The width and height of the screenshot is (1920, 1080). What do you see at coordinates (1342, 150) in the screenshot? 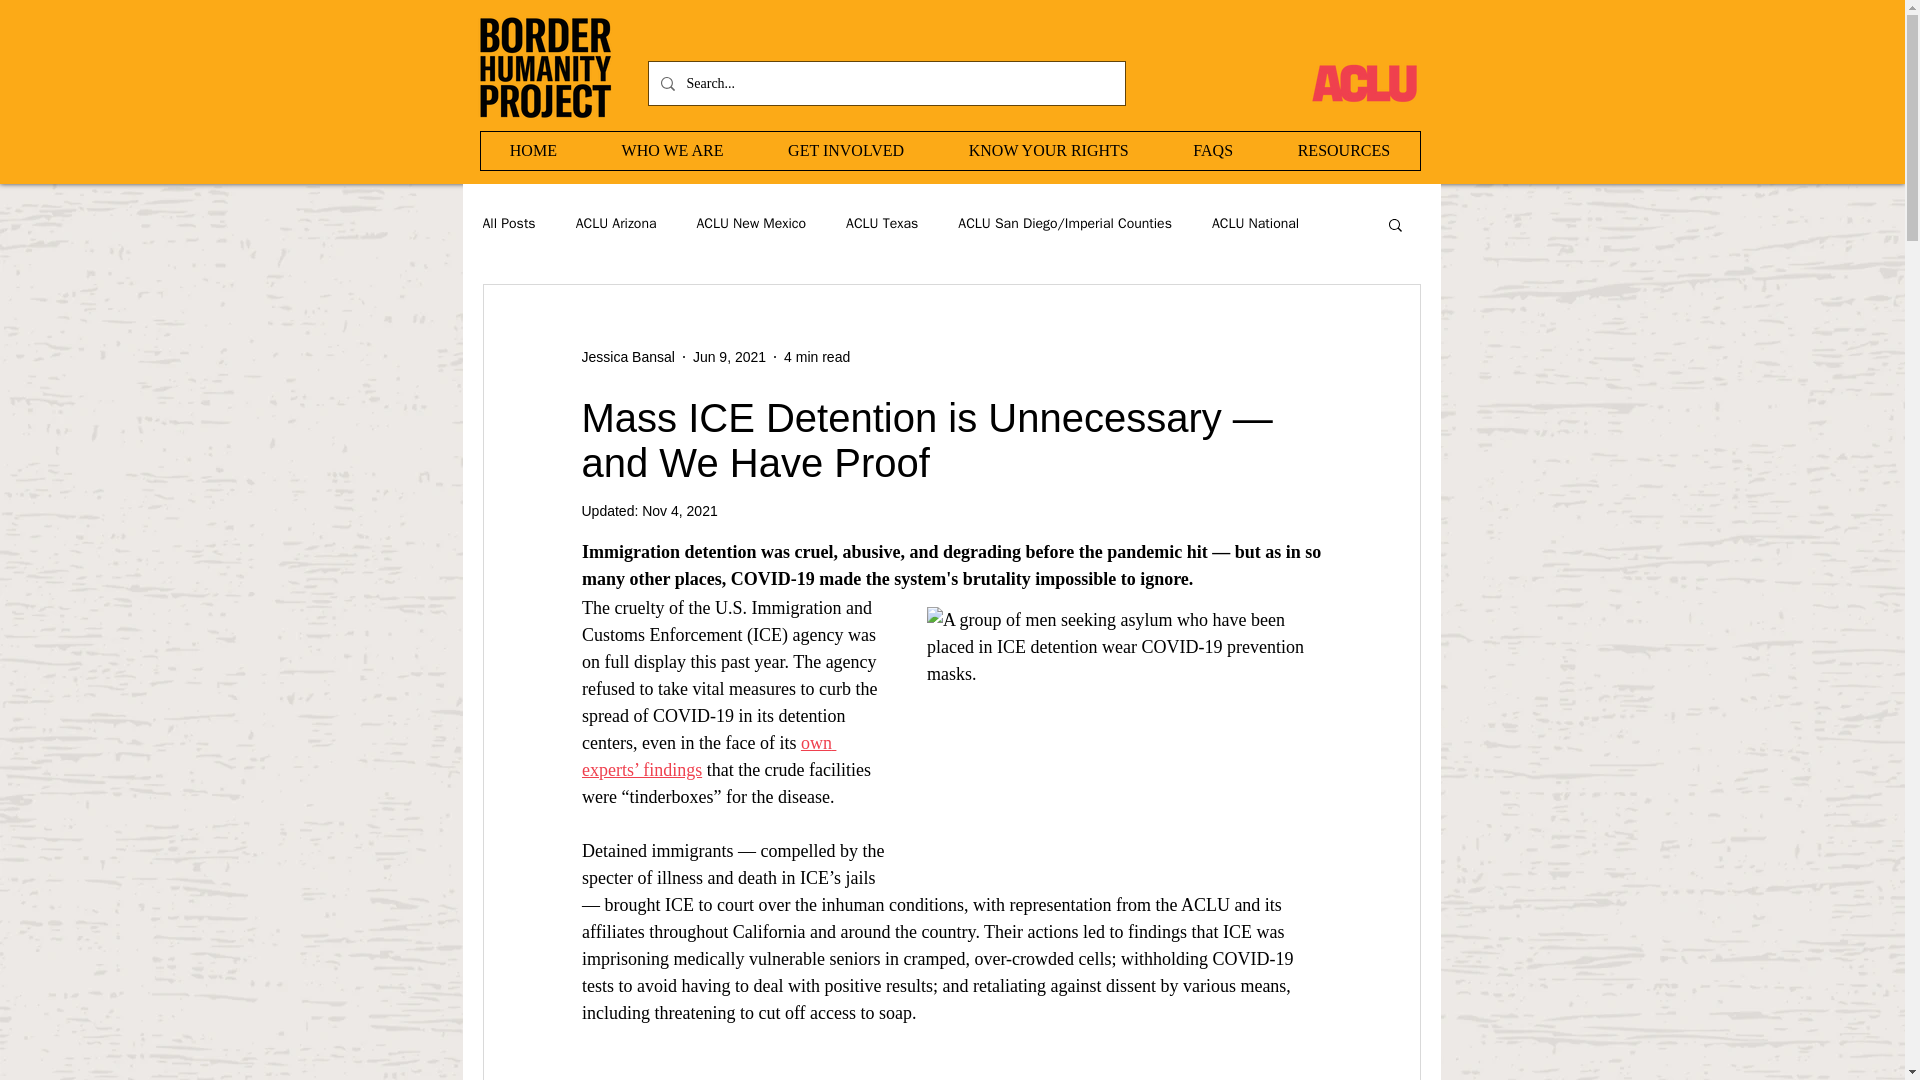
I see `RESOURCES` at bounding box center [1342, 150].